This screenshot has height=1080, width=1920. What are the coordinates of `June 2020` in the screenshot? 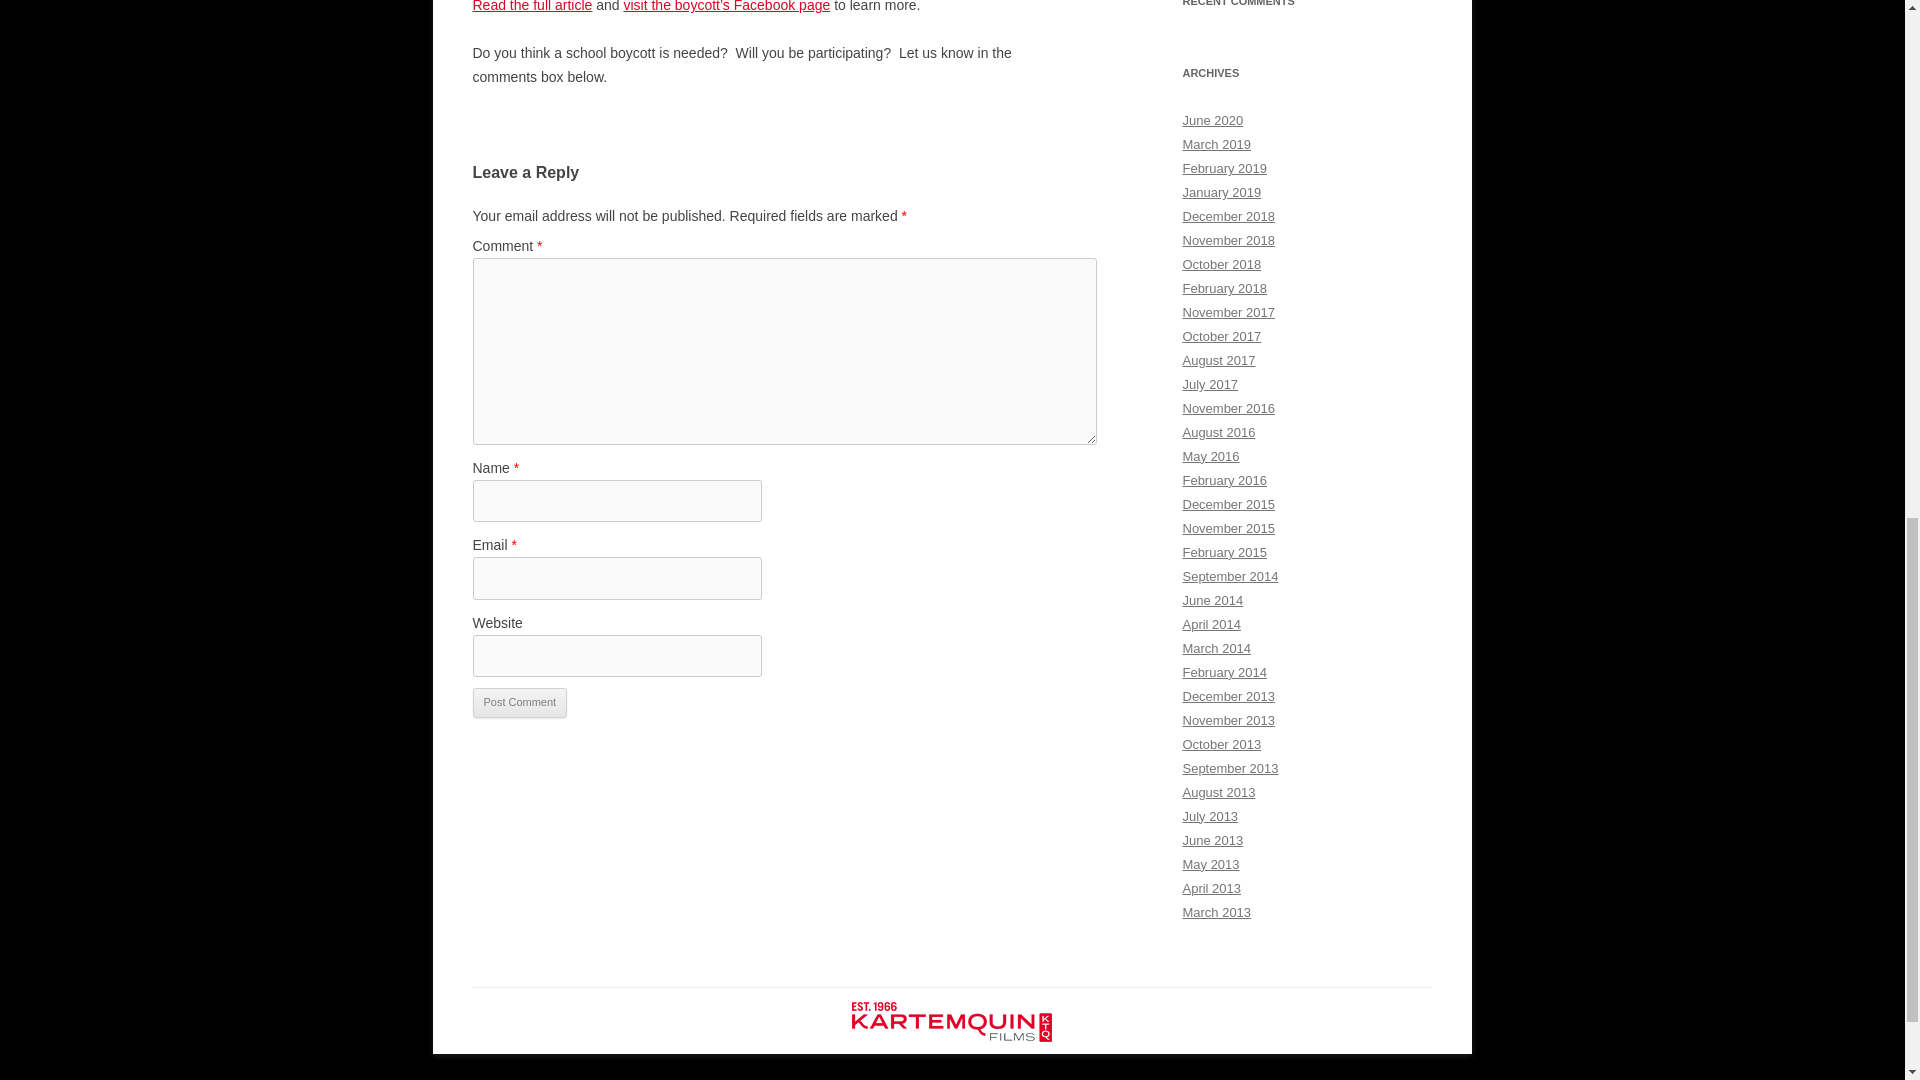 It's located at (1212, 120).